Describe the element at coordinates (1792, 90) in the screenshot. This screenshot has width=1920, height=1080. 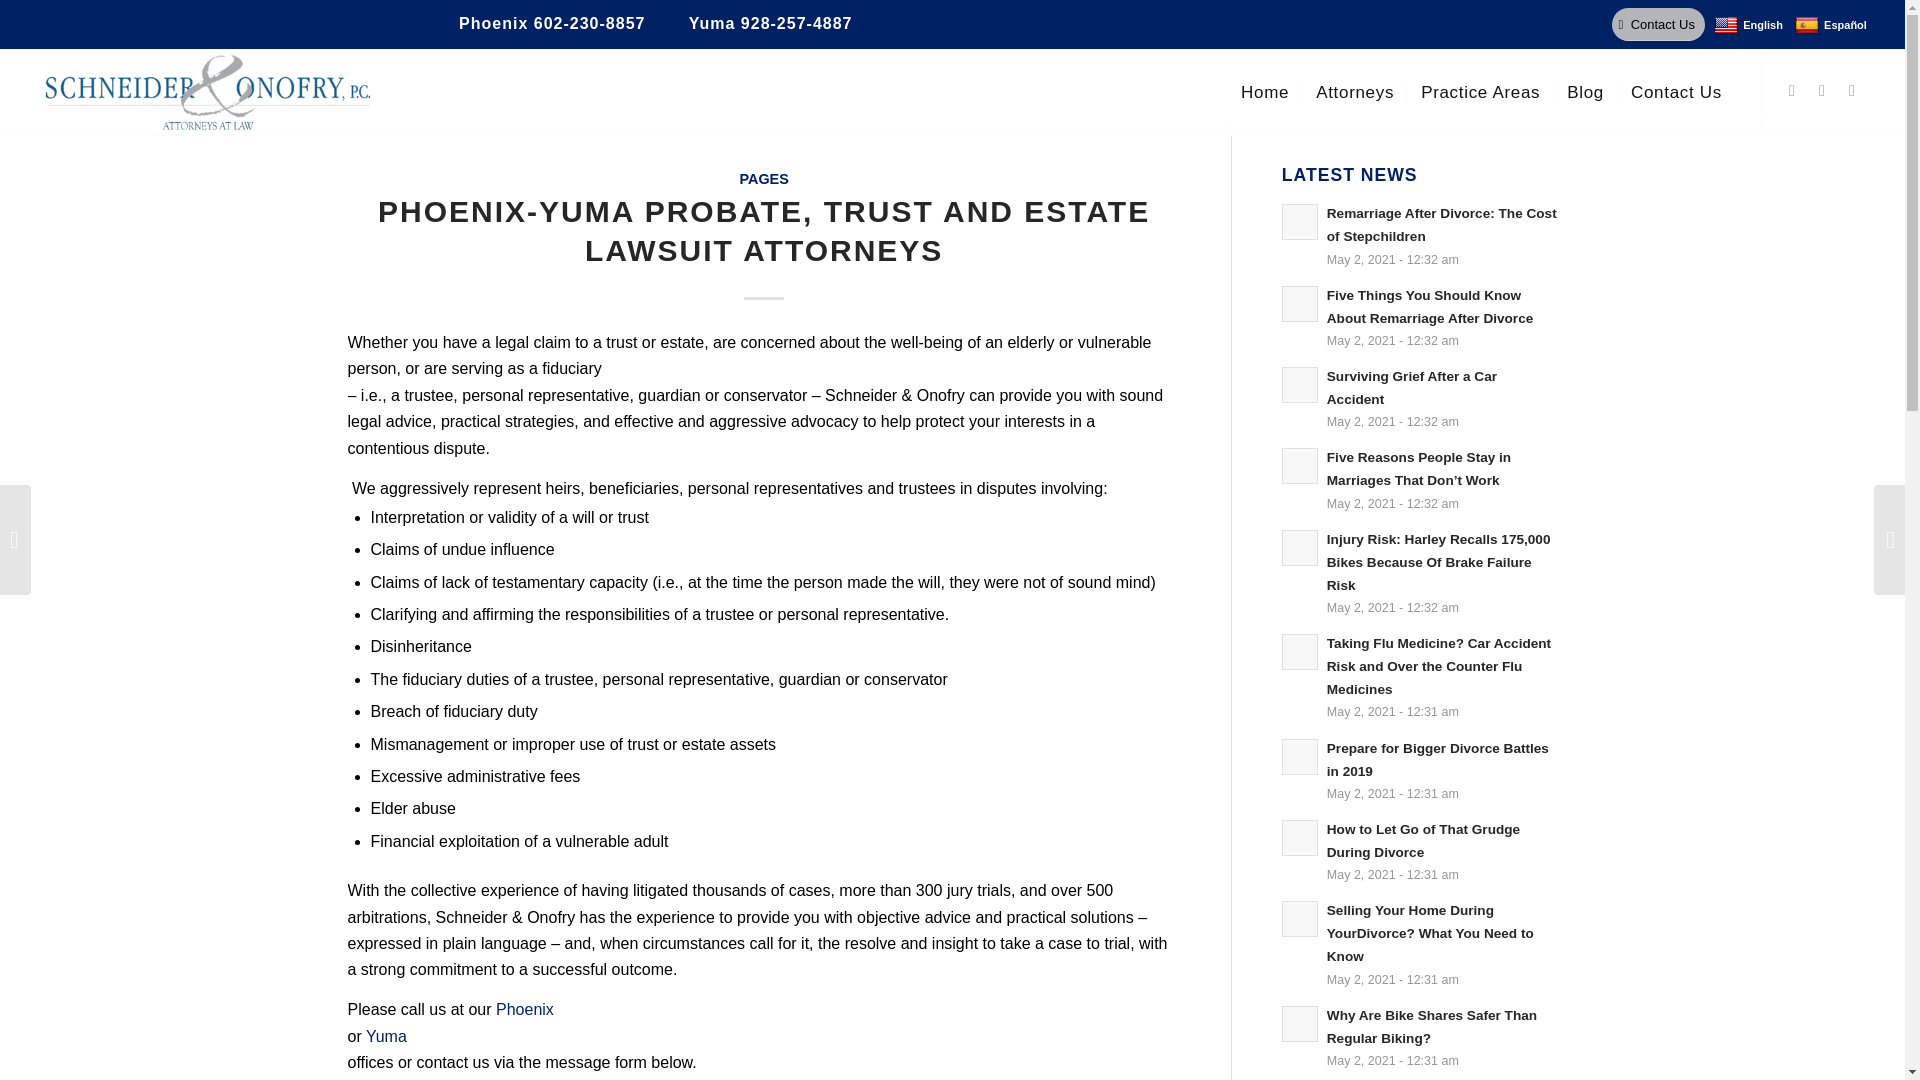
I see `Twitter` at that location.